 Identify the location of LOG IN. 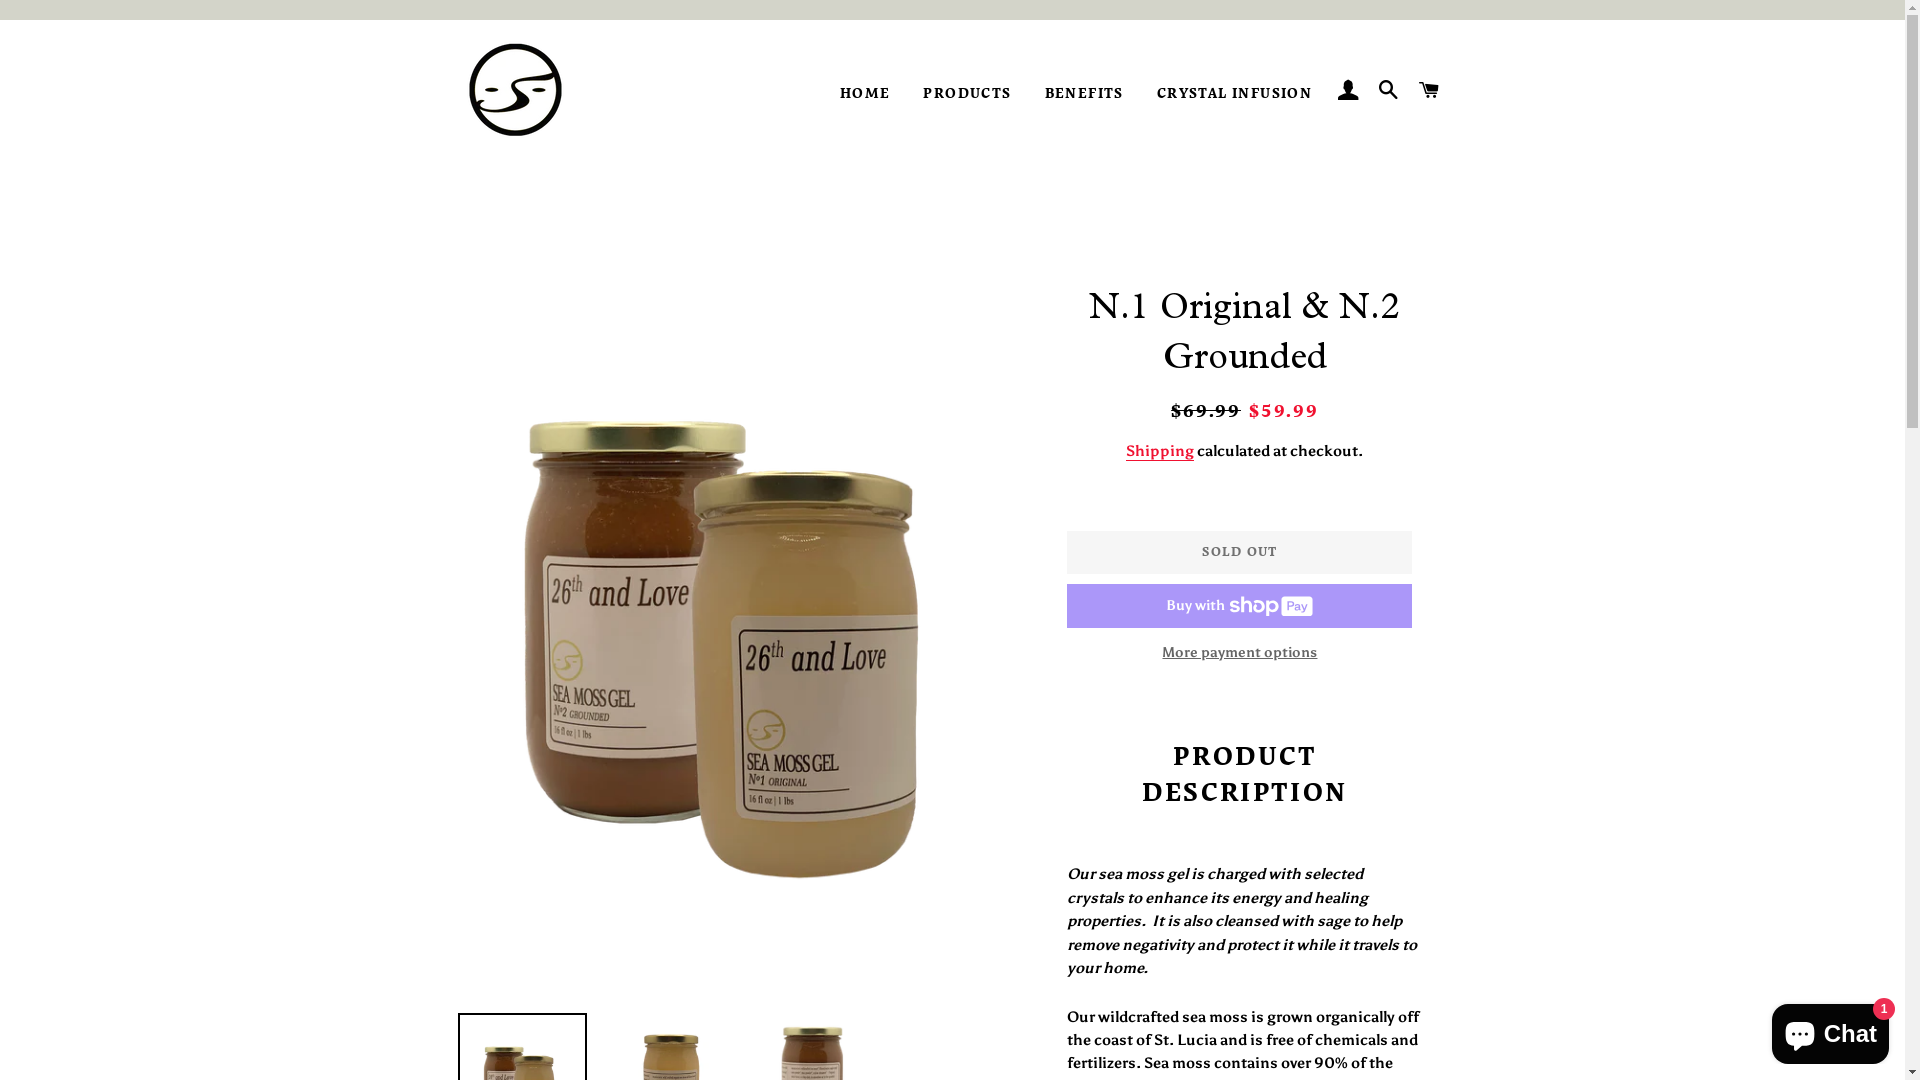
(1348, 92).